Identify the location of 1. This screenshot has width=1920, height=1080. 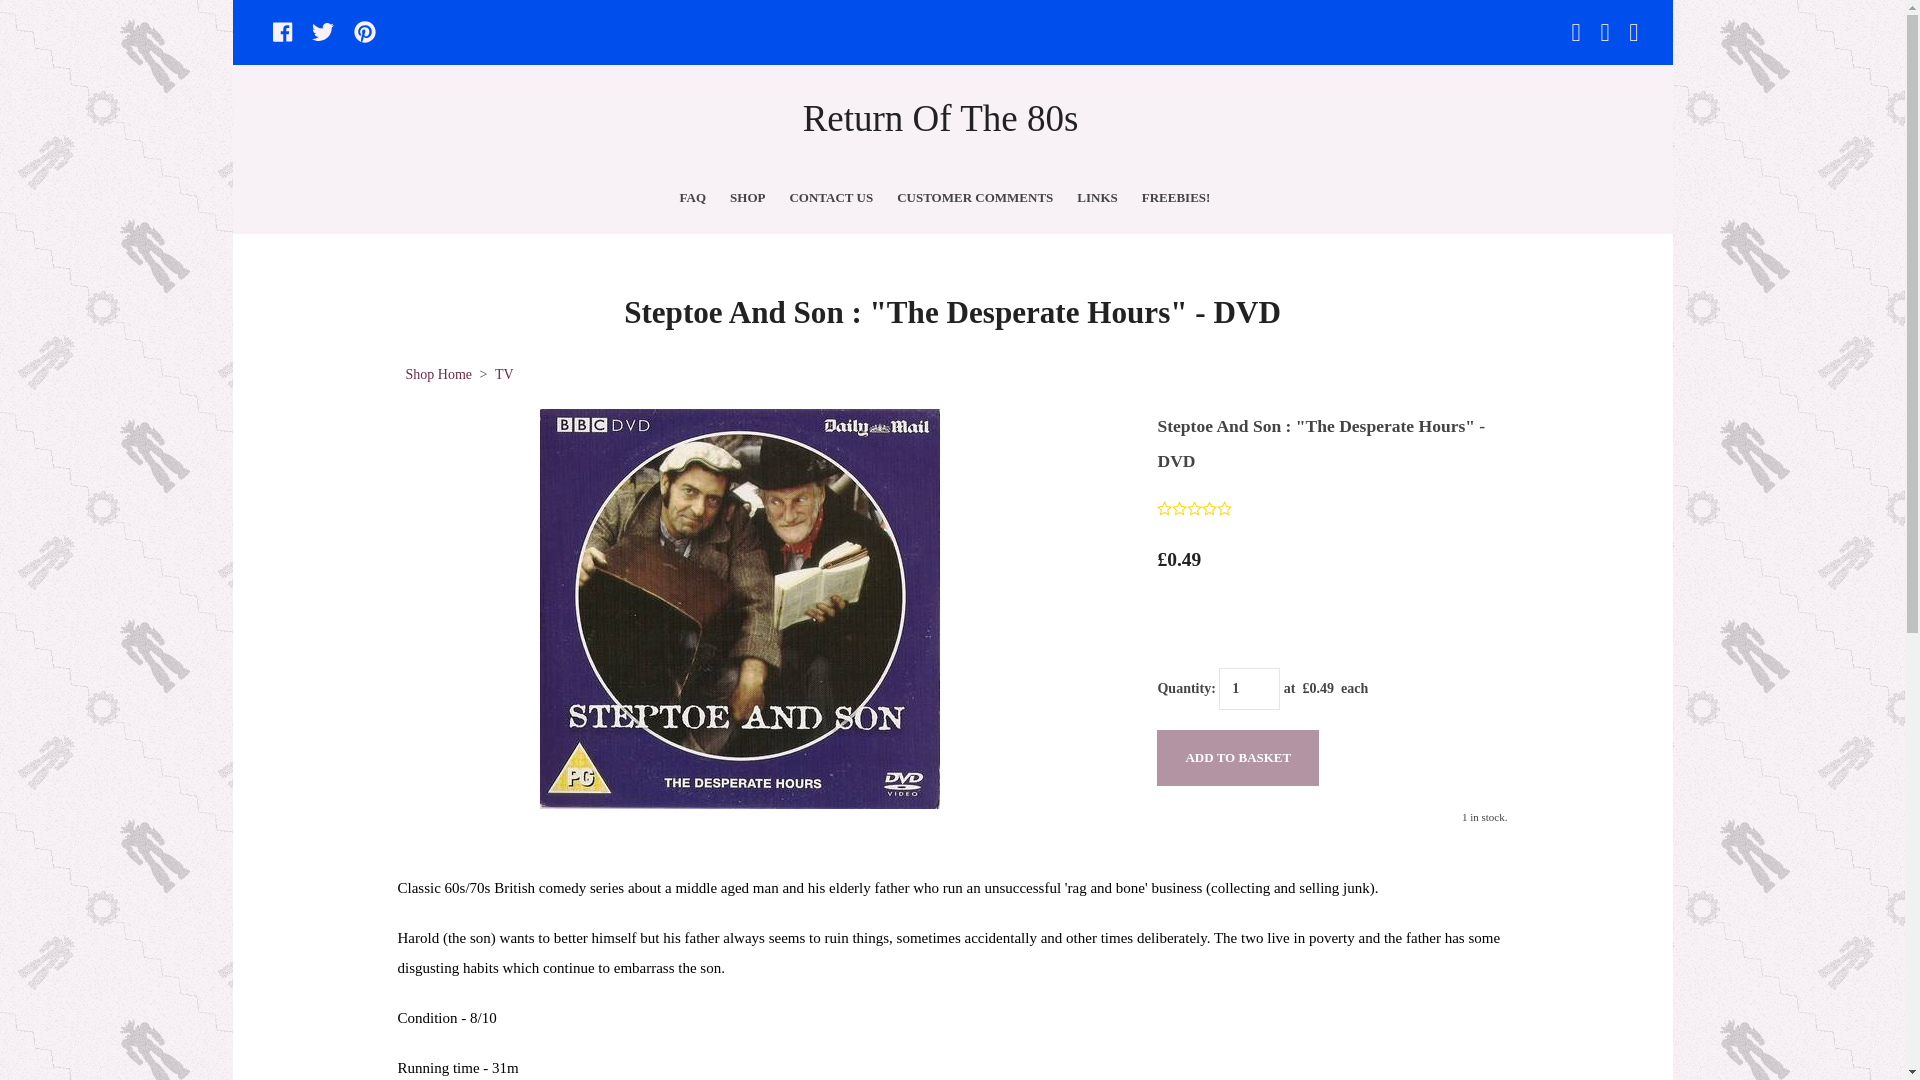
(1250, 688).